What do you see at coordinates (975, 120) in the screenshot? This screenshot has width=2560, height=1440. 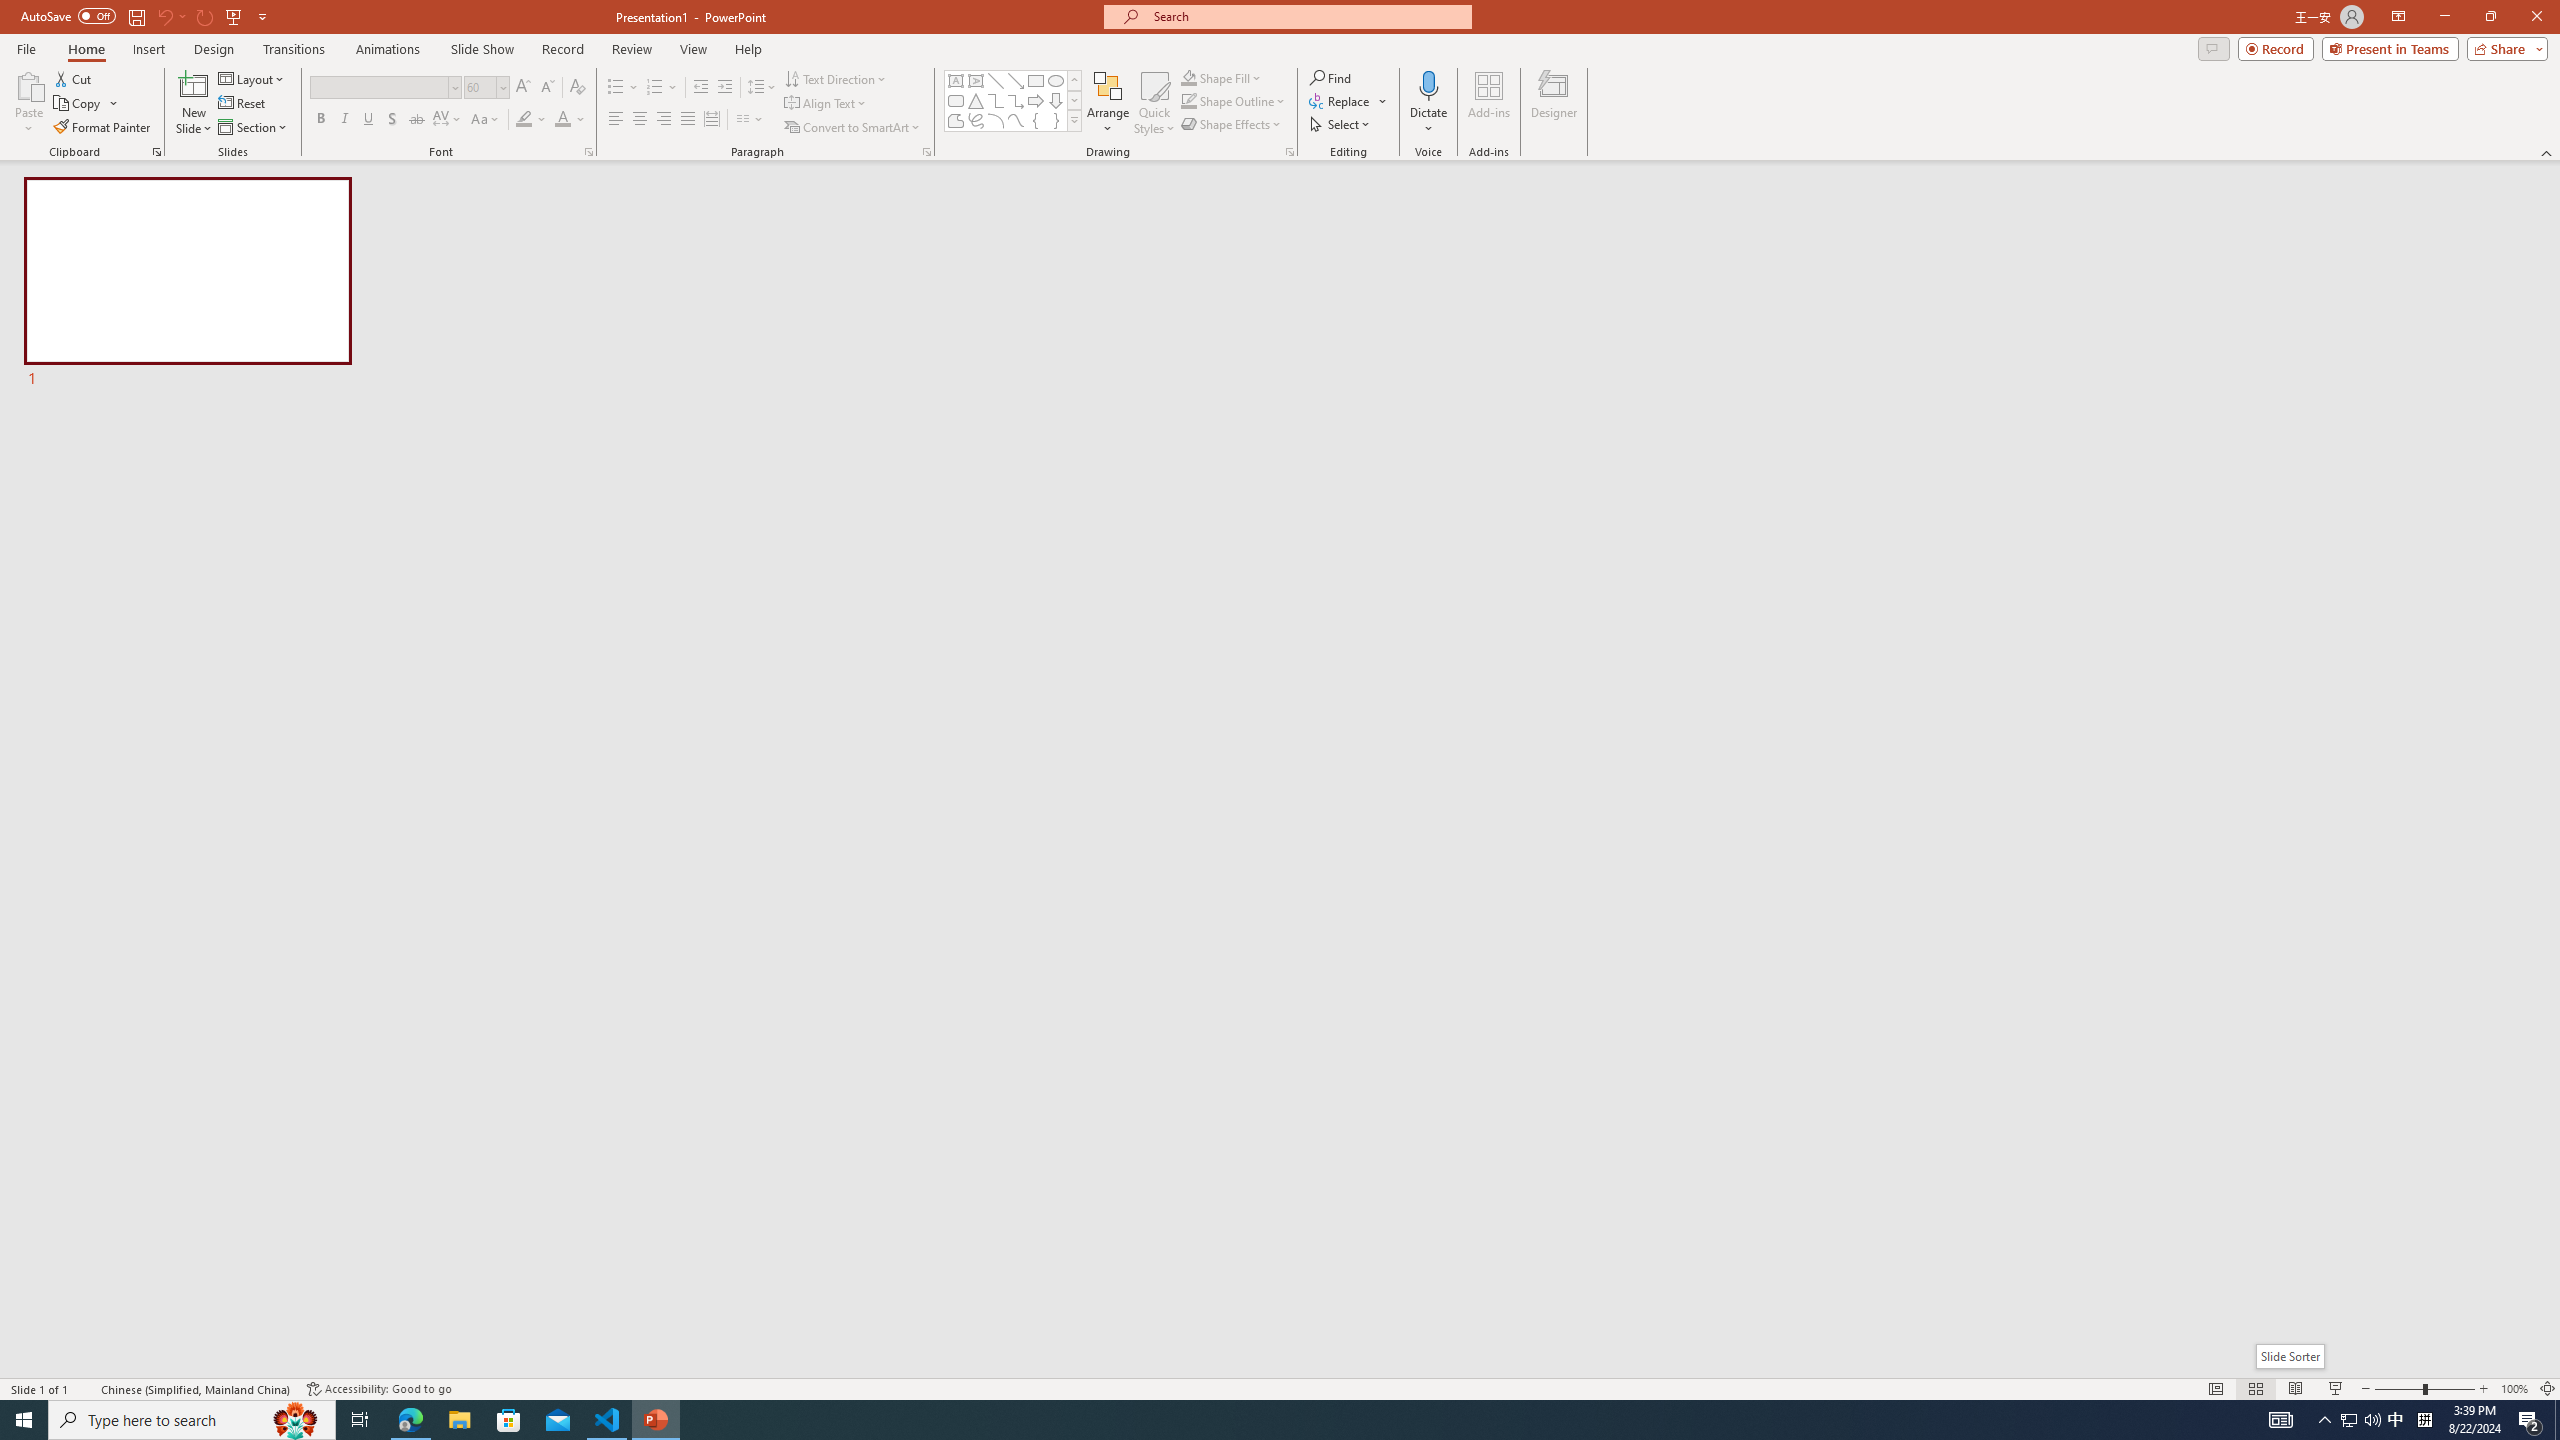 I see `Freeform: Scribble` at bounding box center [975, 120].